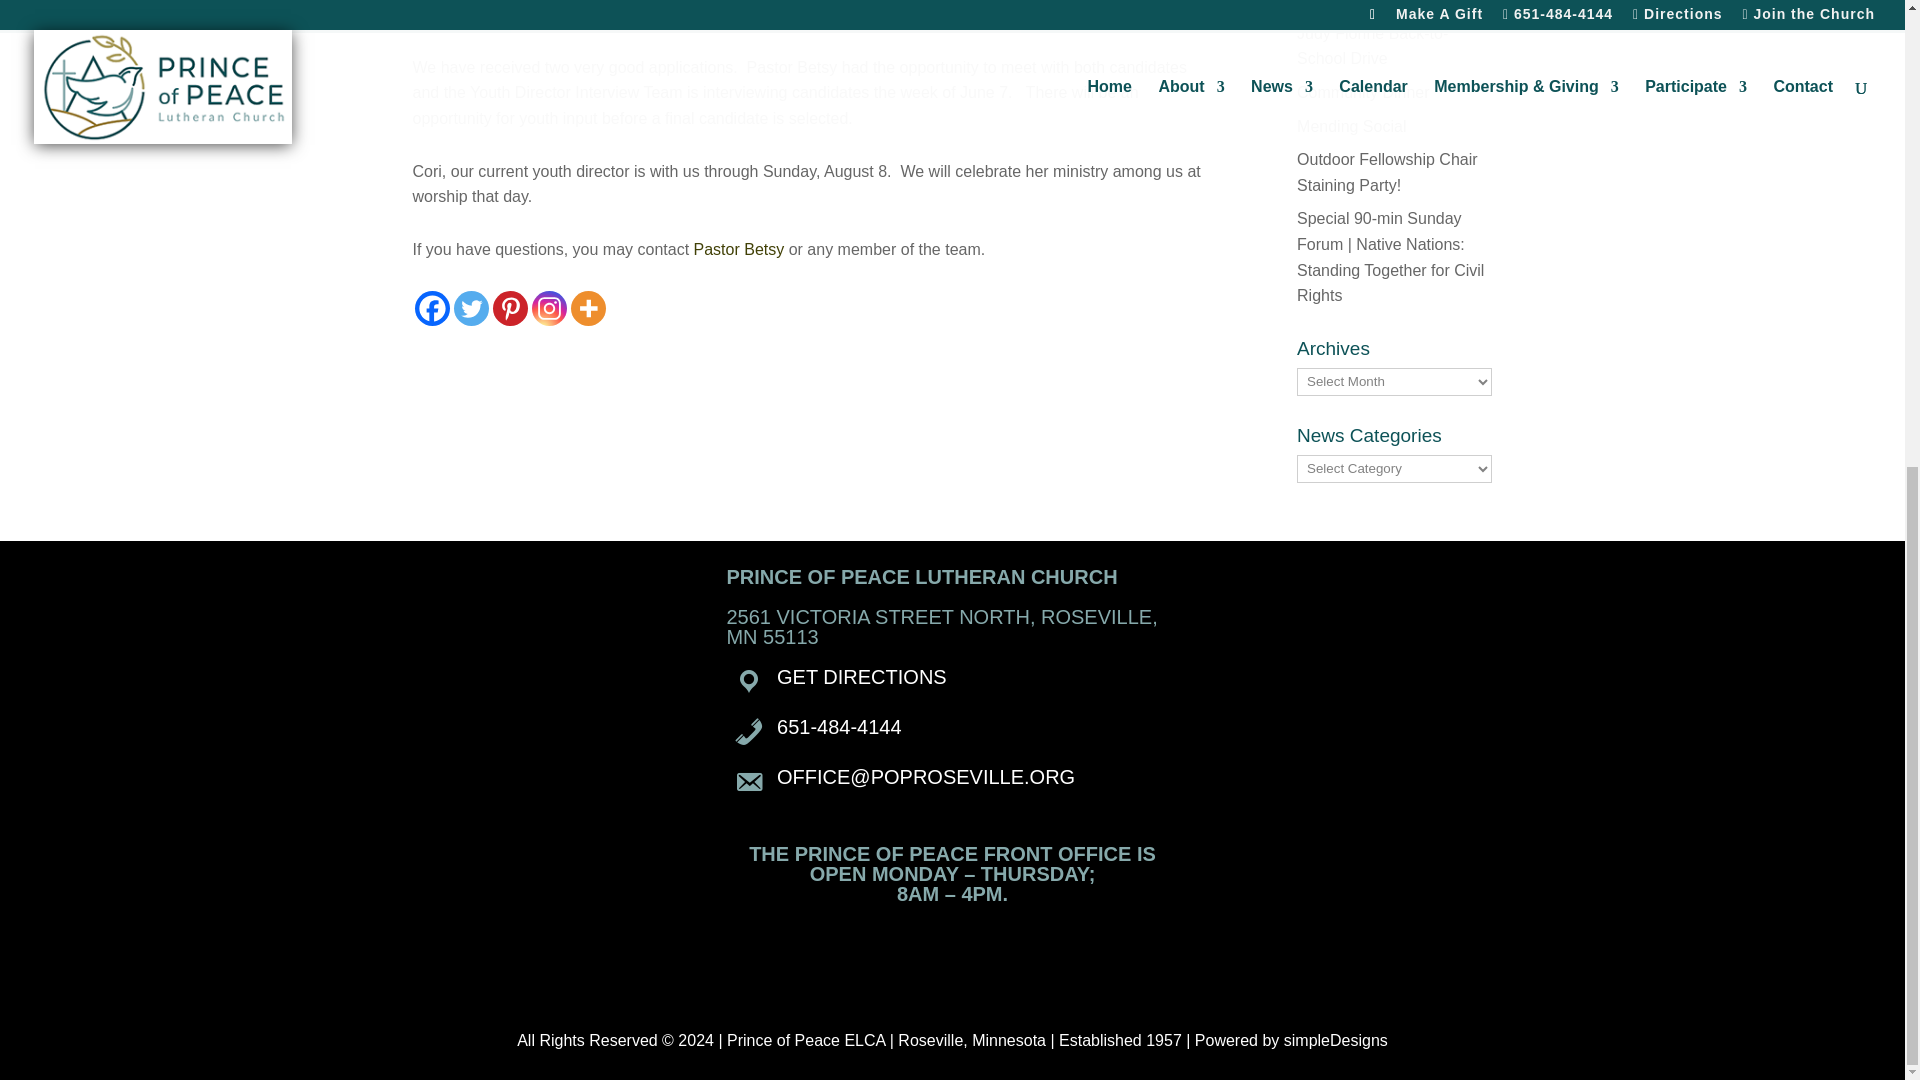 Image resolution: width=1920 pixels, height=1080 pixels. What do you see at coordinates (432, 308) in the screenshot?
I see `Facebook` at bounding box center [432, 308].